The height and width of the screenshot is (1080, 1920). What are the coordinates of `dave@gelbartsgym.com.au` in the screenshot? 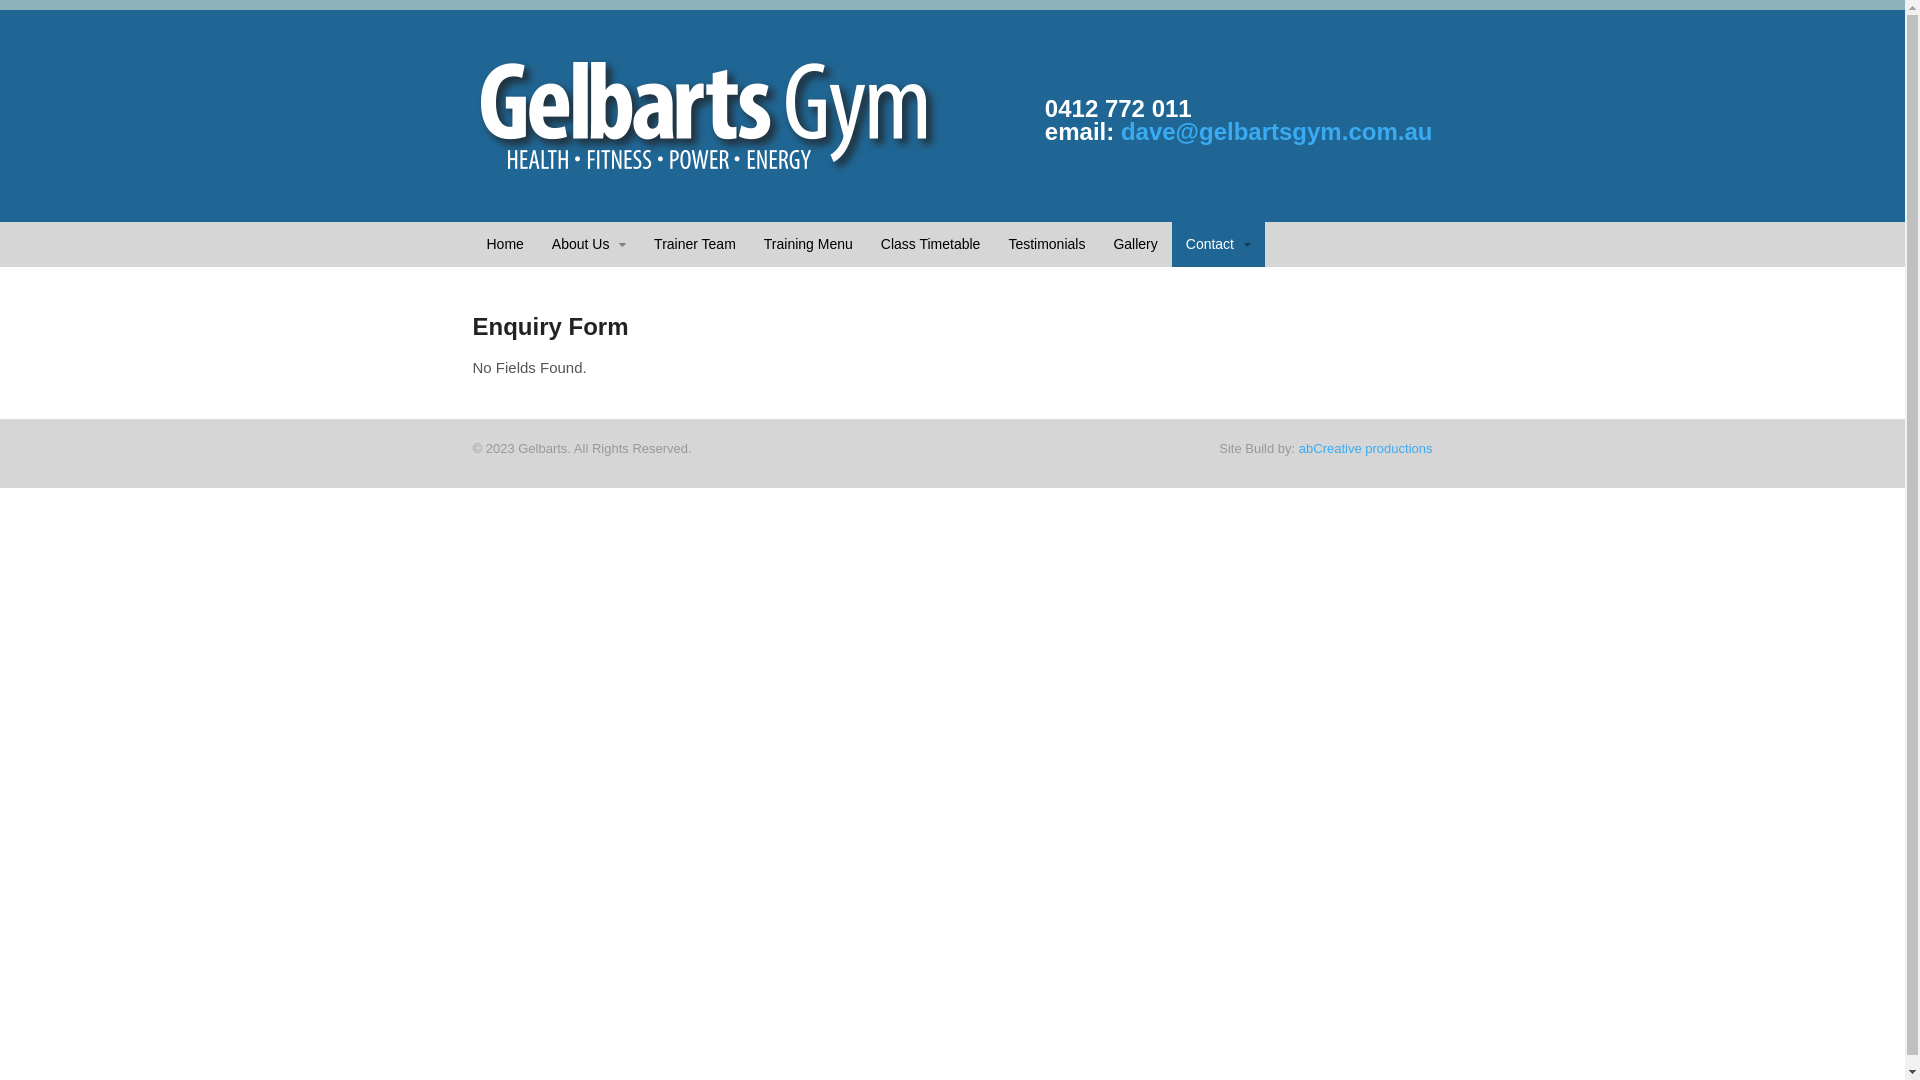 It's located at (1277, 132).